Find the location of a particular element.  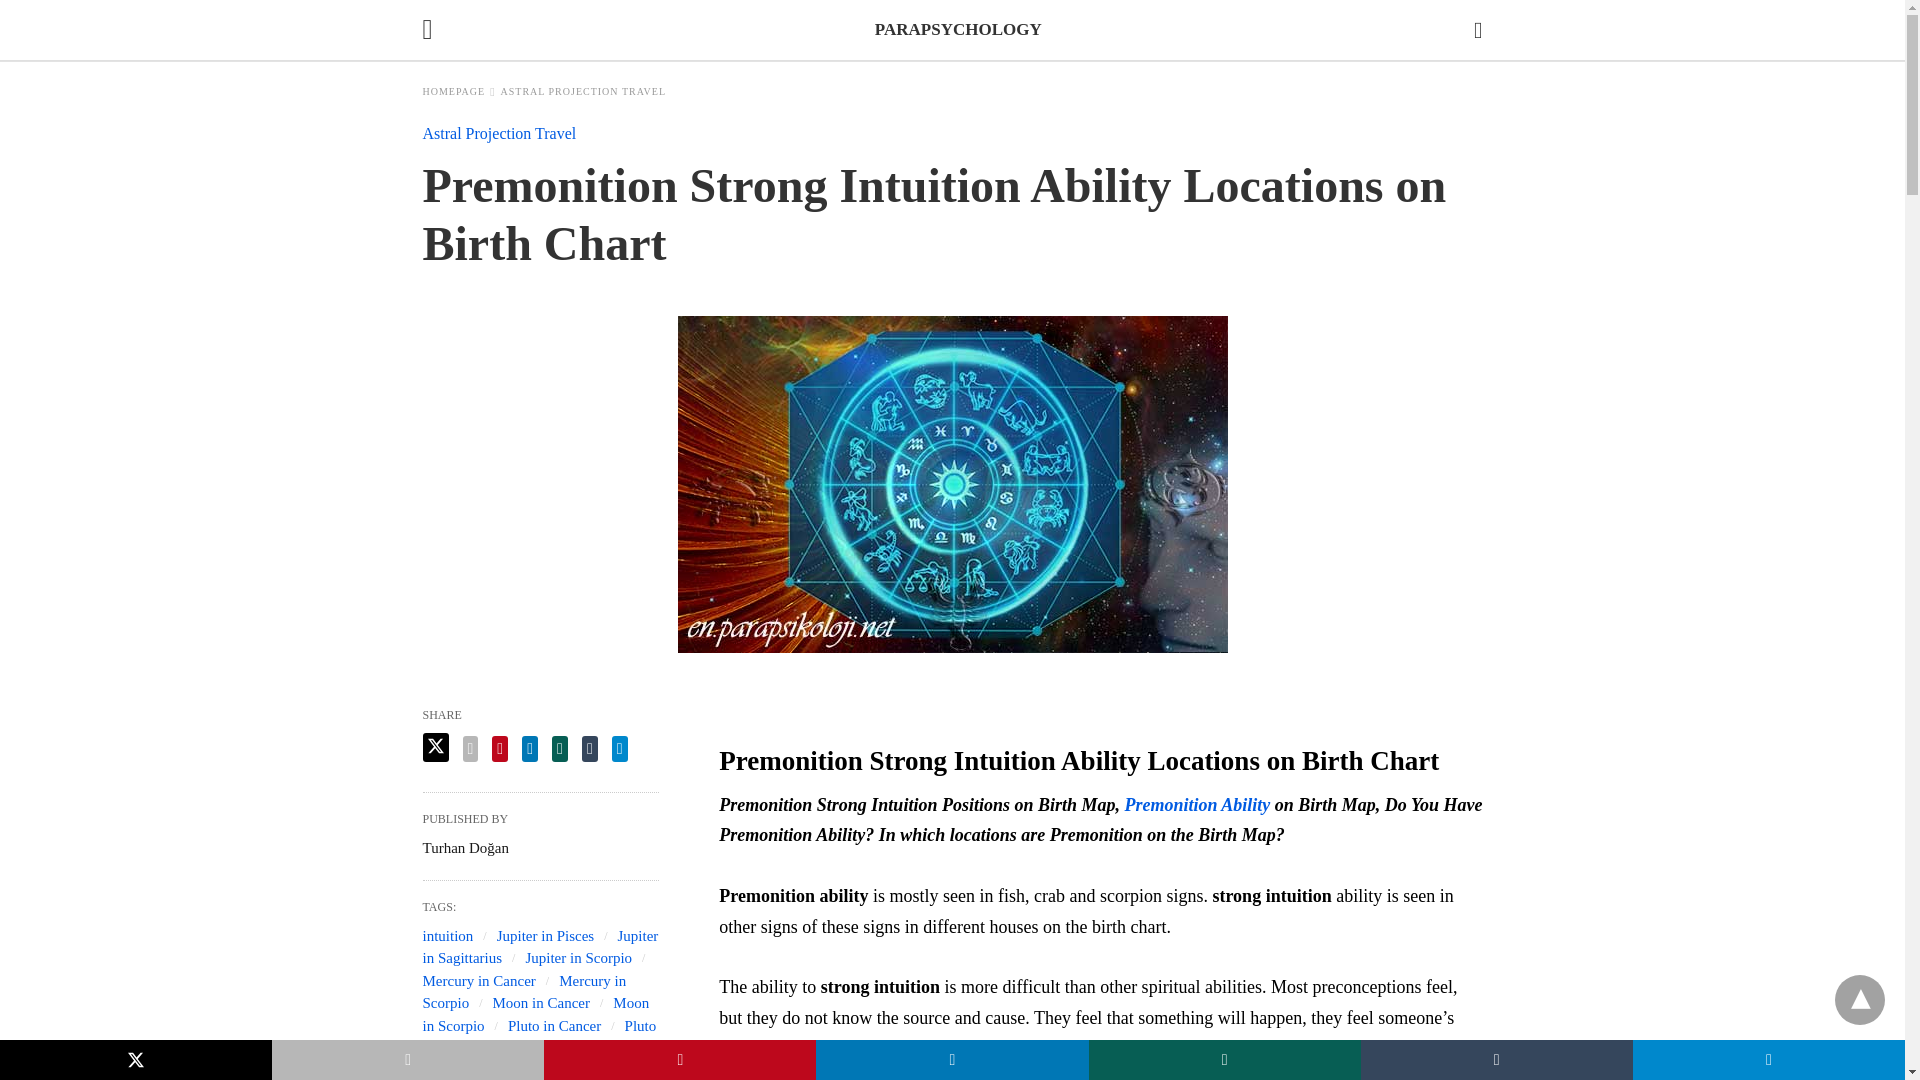

Pluto in Cancer is located at coordinates (554, 1026).